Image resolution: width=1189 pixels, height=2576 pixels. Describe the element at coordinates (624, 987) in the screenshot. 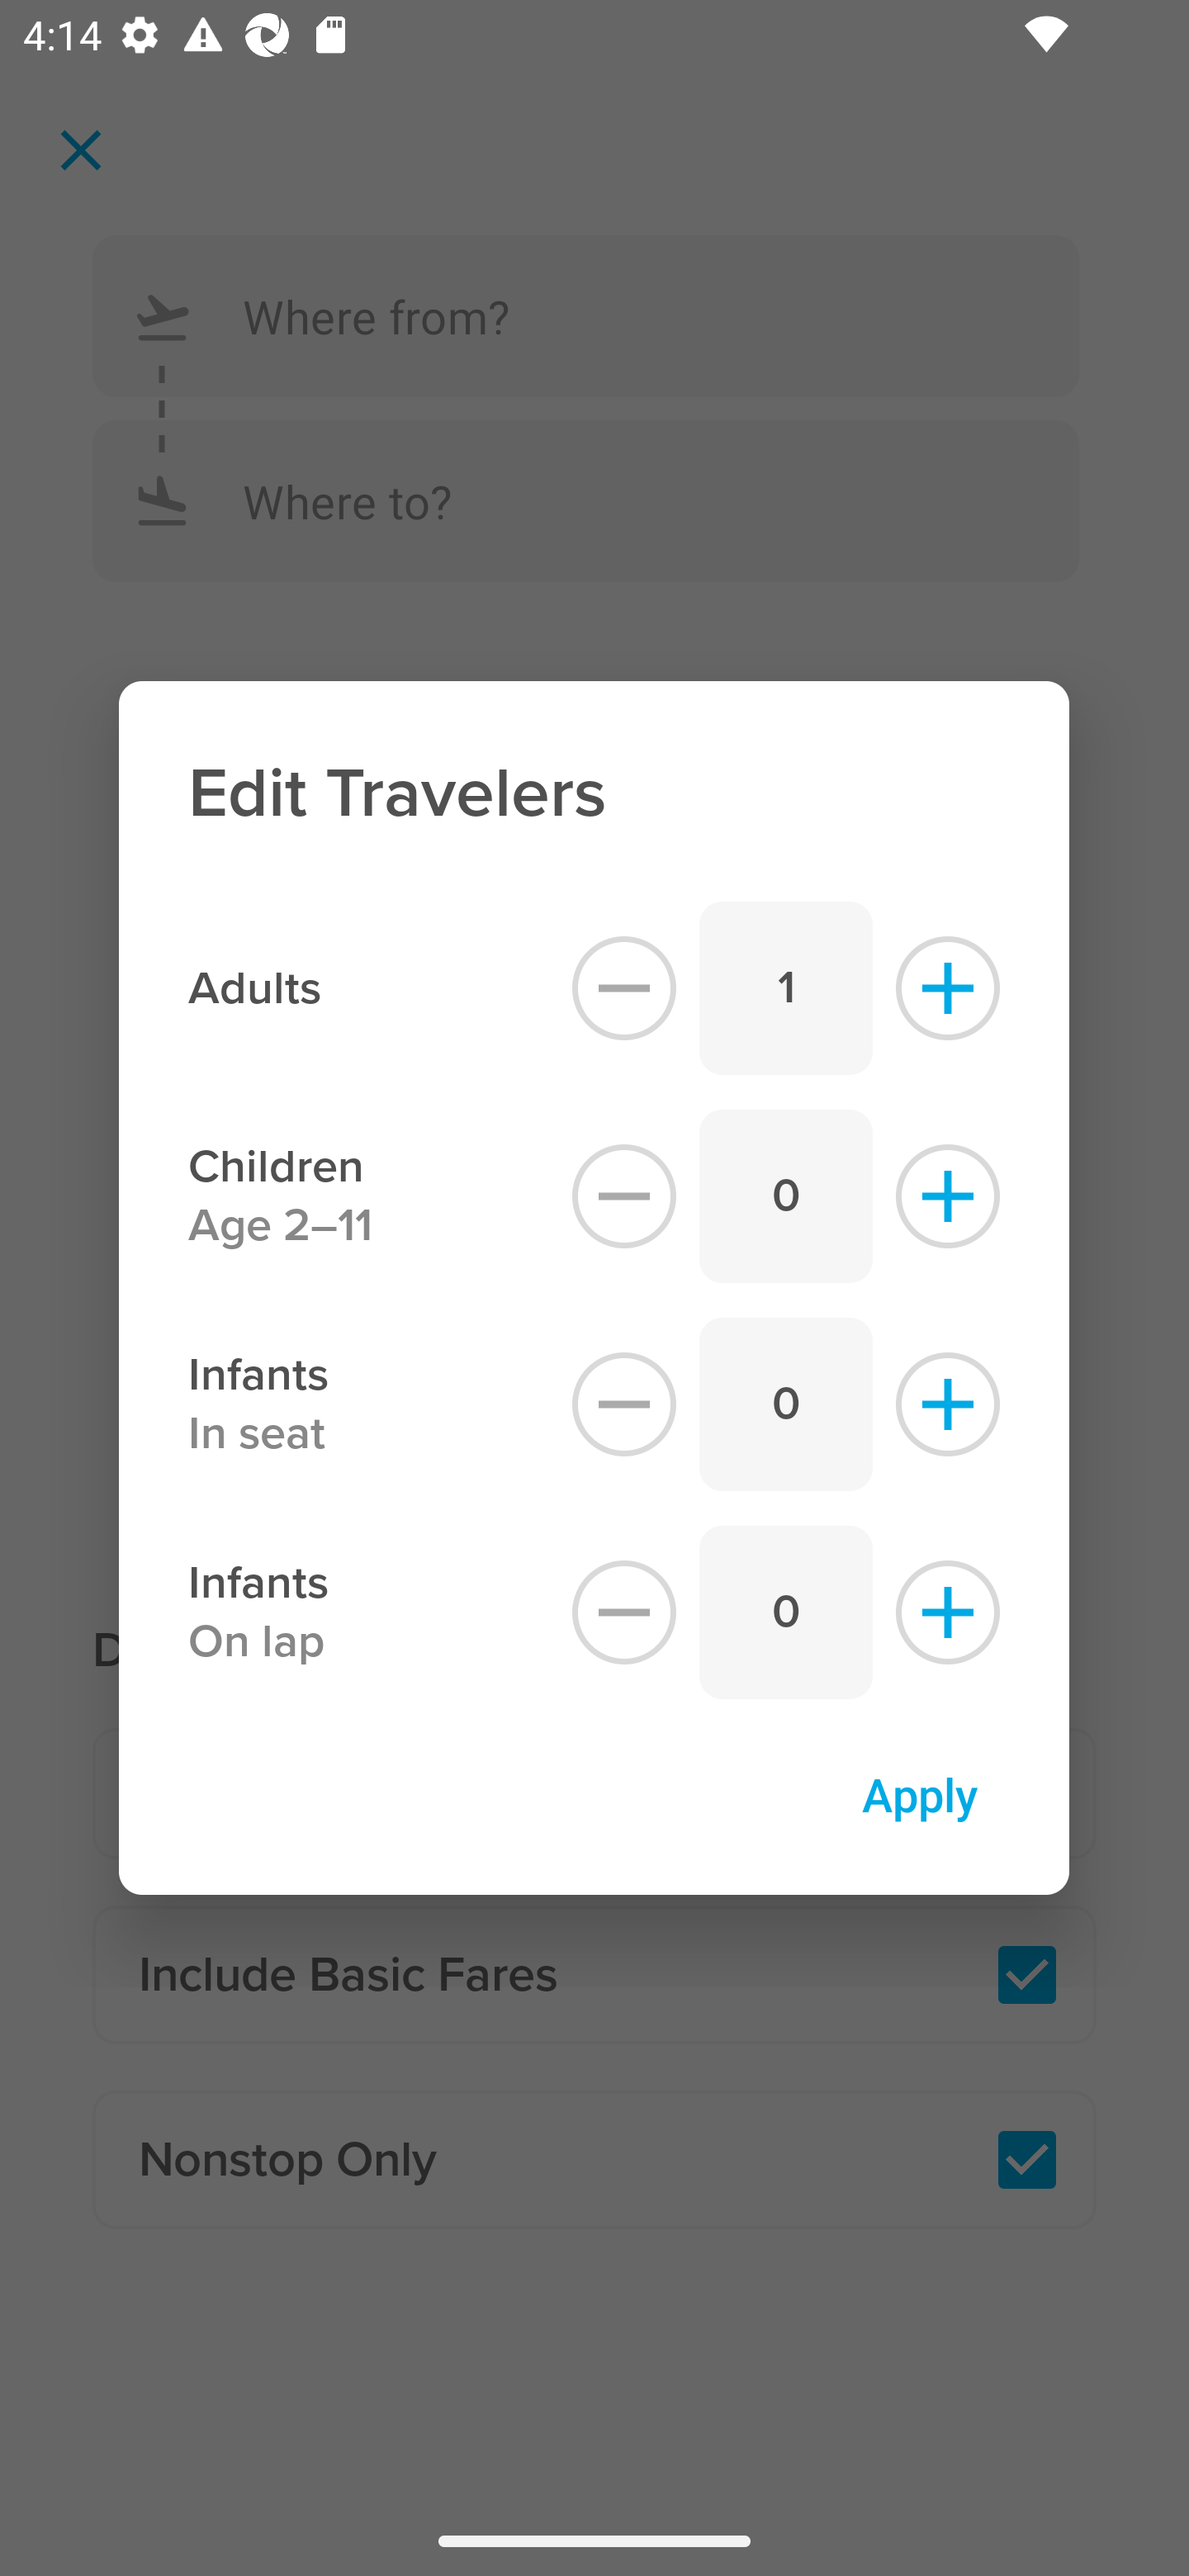

I see `Decrease value` at that location.